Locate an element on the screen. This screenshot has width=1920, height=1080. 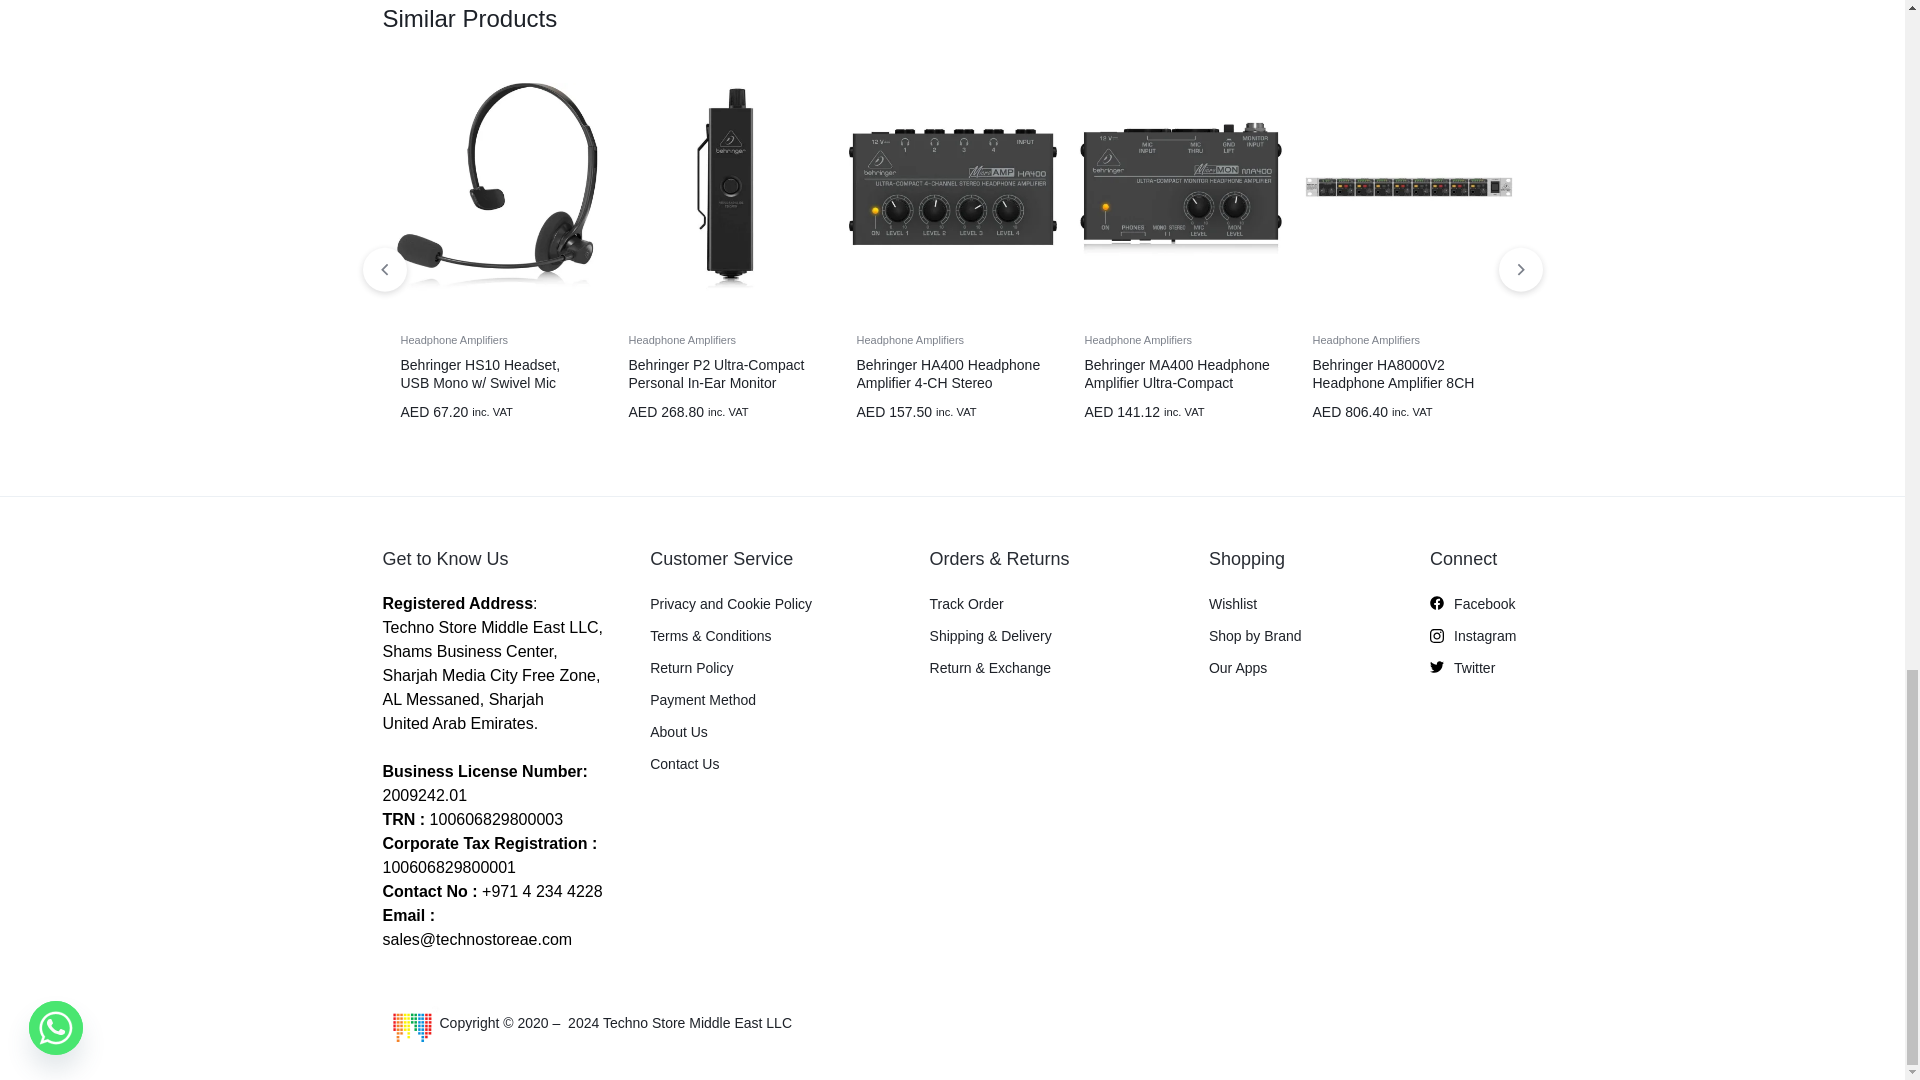
Behringer HA400 Headphone Amplifier 4-CH Stereo is located at coordinates (952, 186).